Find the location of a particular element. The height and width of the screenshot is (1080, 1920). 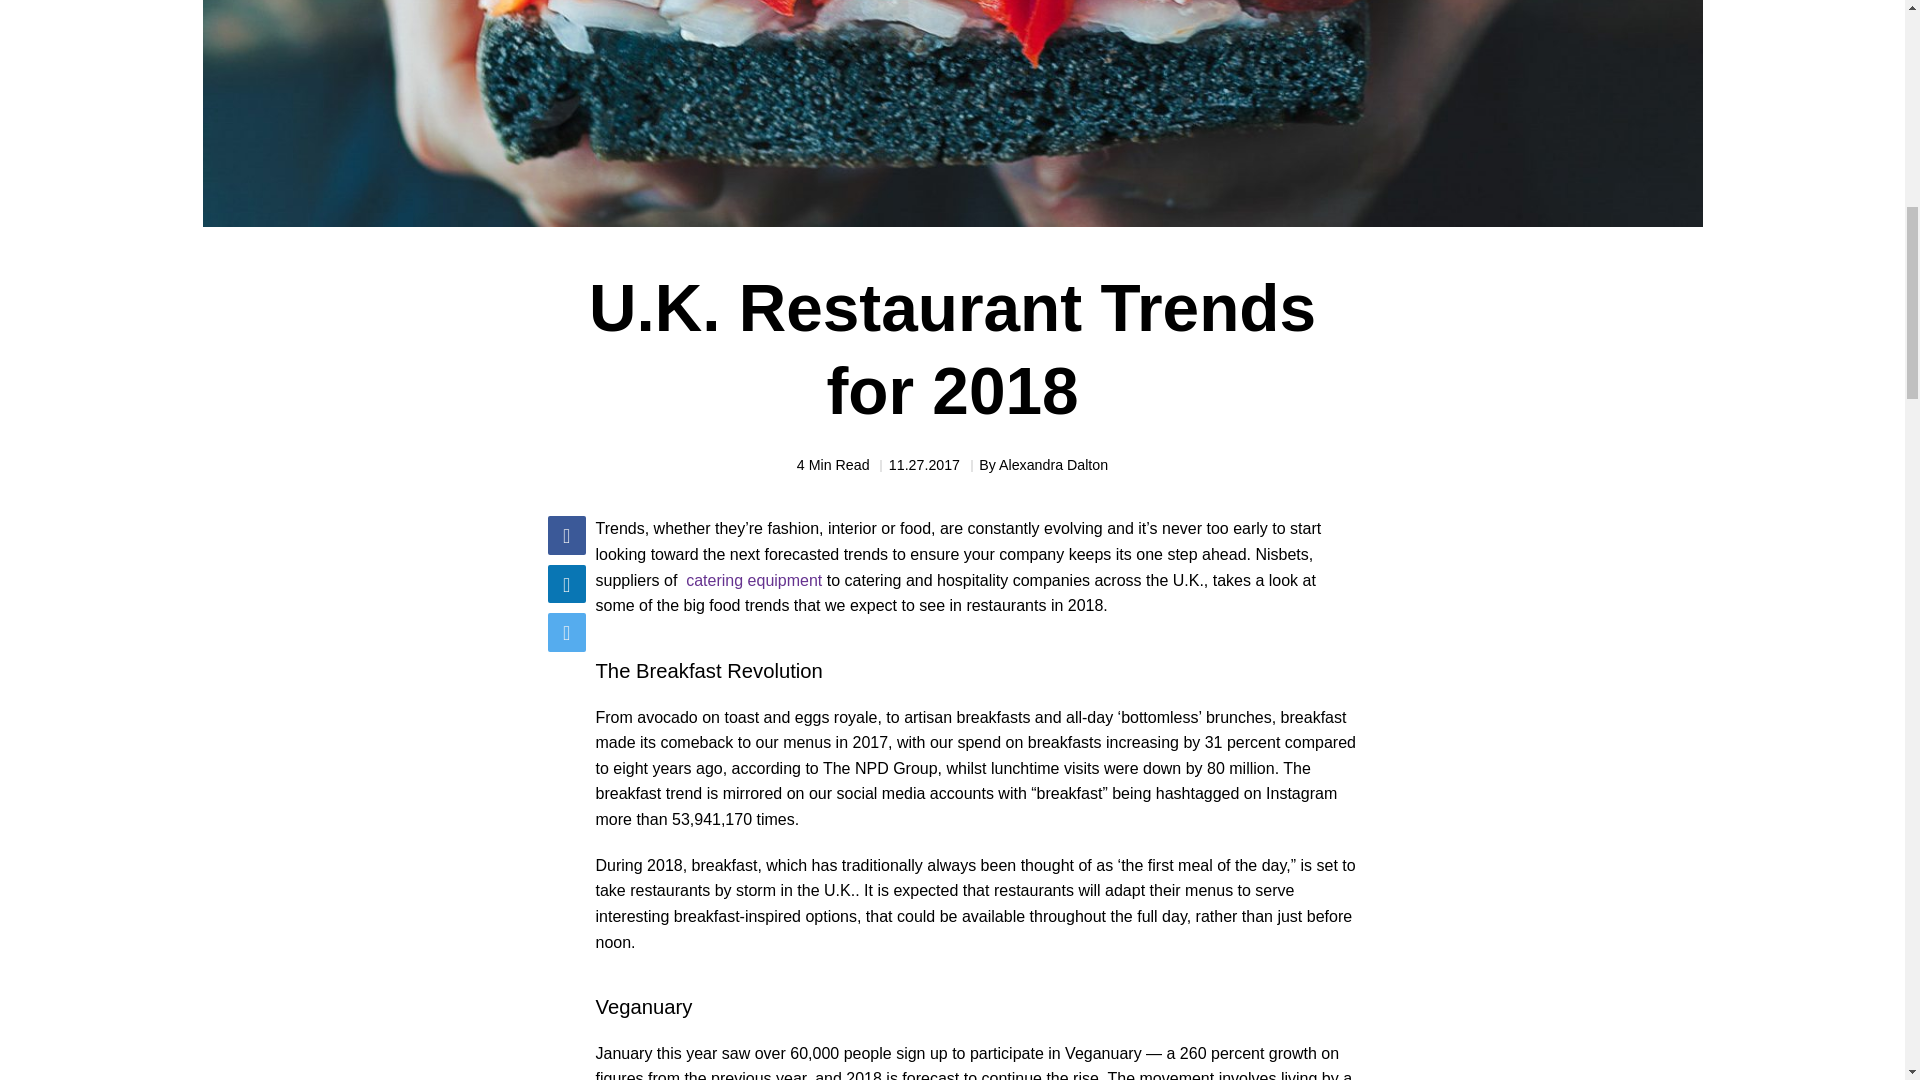

Share via LinkedIn is located at coordinates (566, 583).